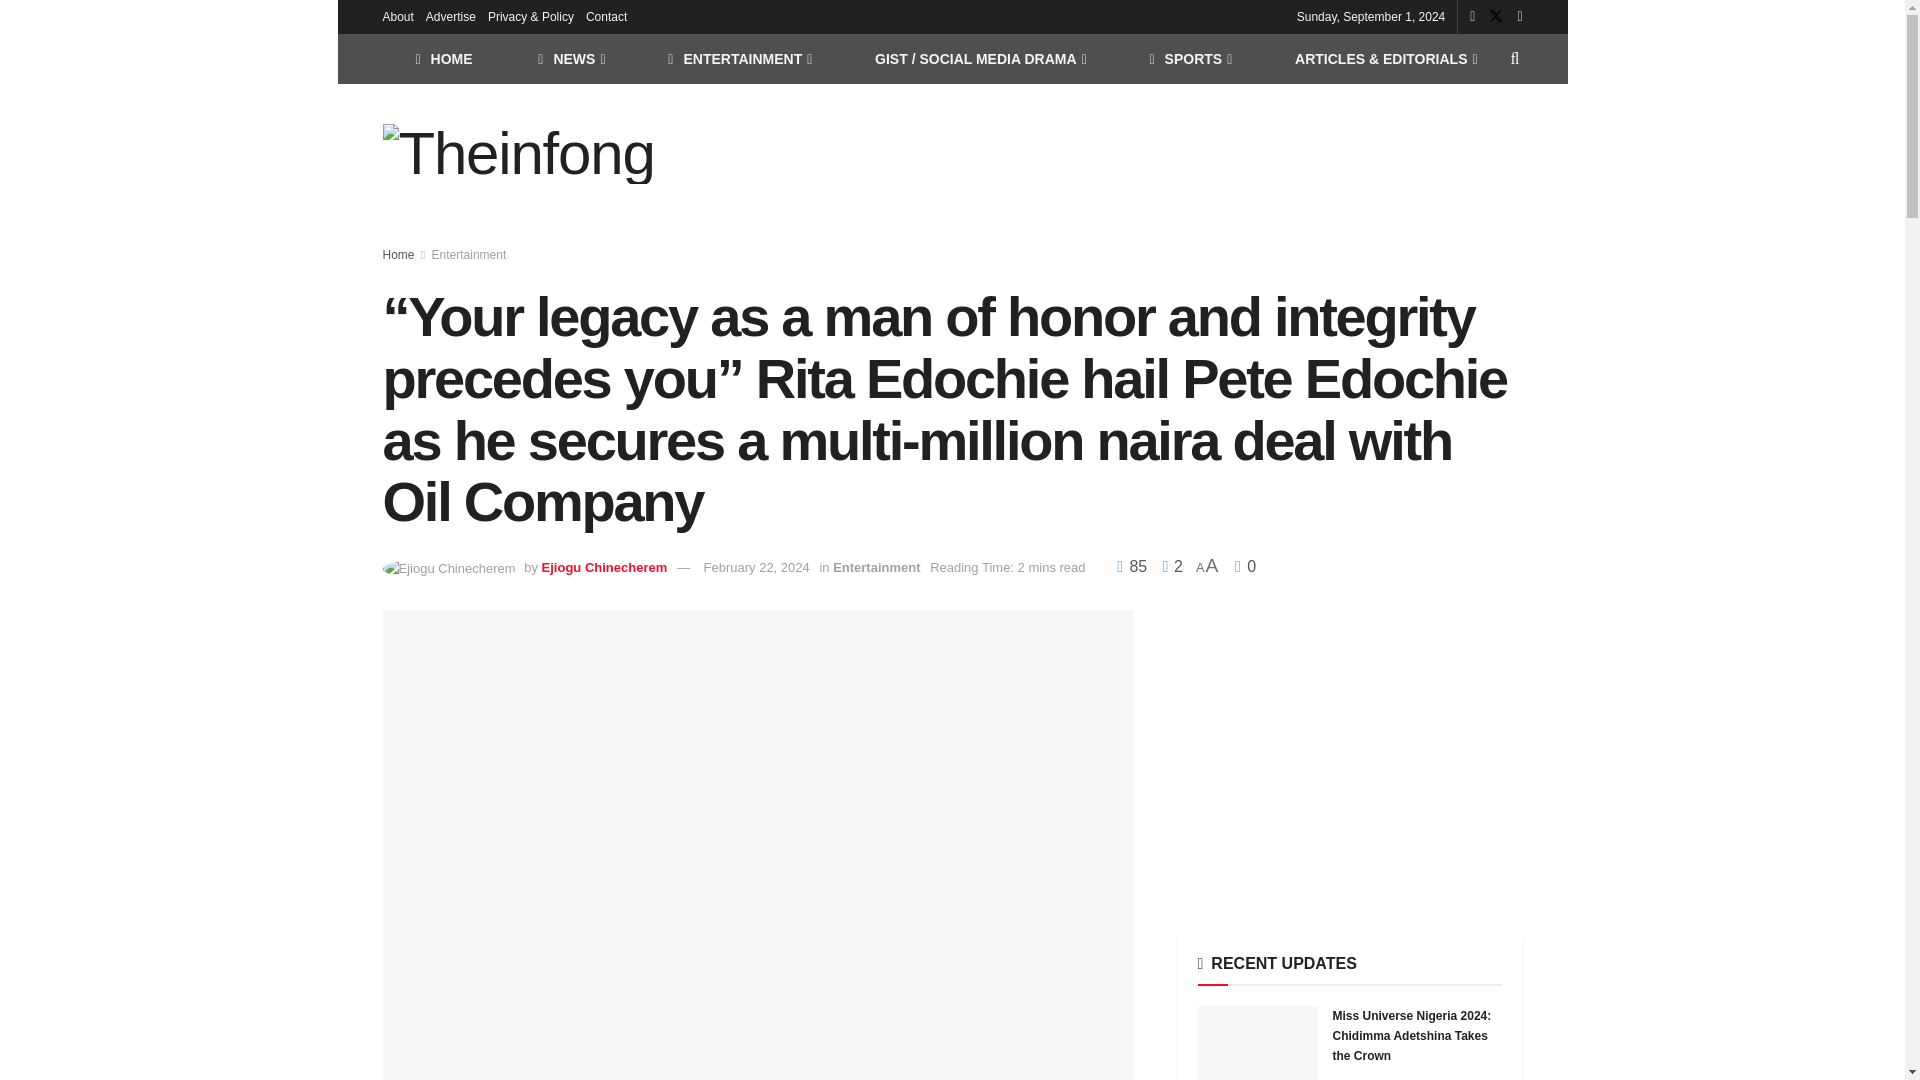  Describe the element at coordinates (443, 58) in the screenshot. I see `HOME` at that location.